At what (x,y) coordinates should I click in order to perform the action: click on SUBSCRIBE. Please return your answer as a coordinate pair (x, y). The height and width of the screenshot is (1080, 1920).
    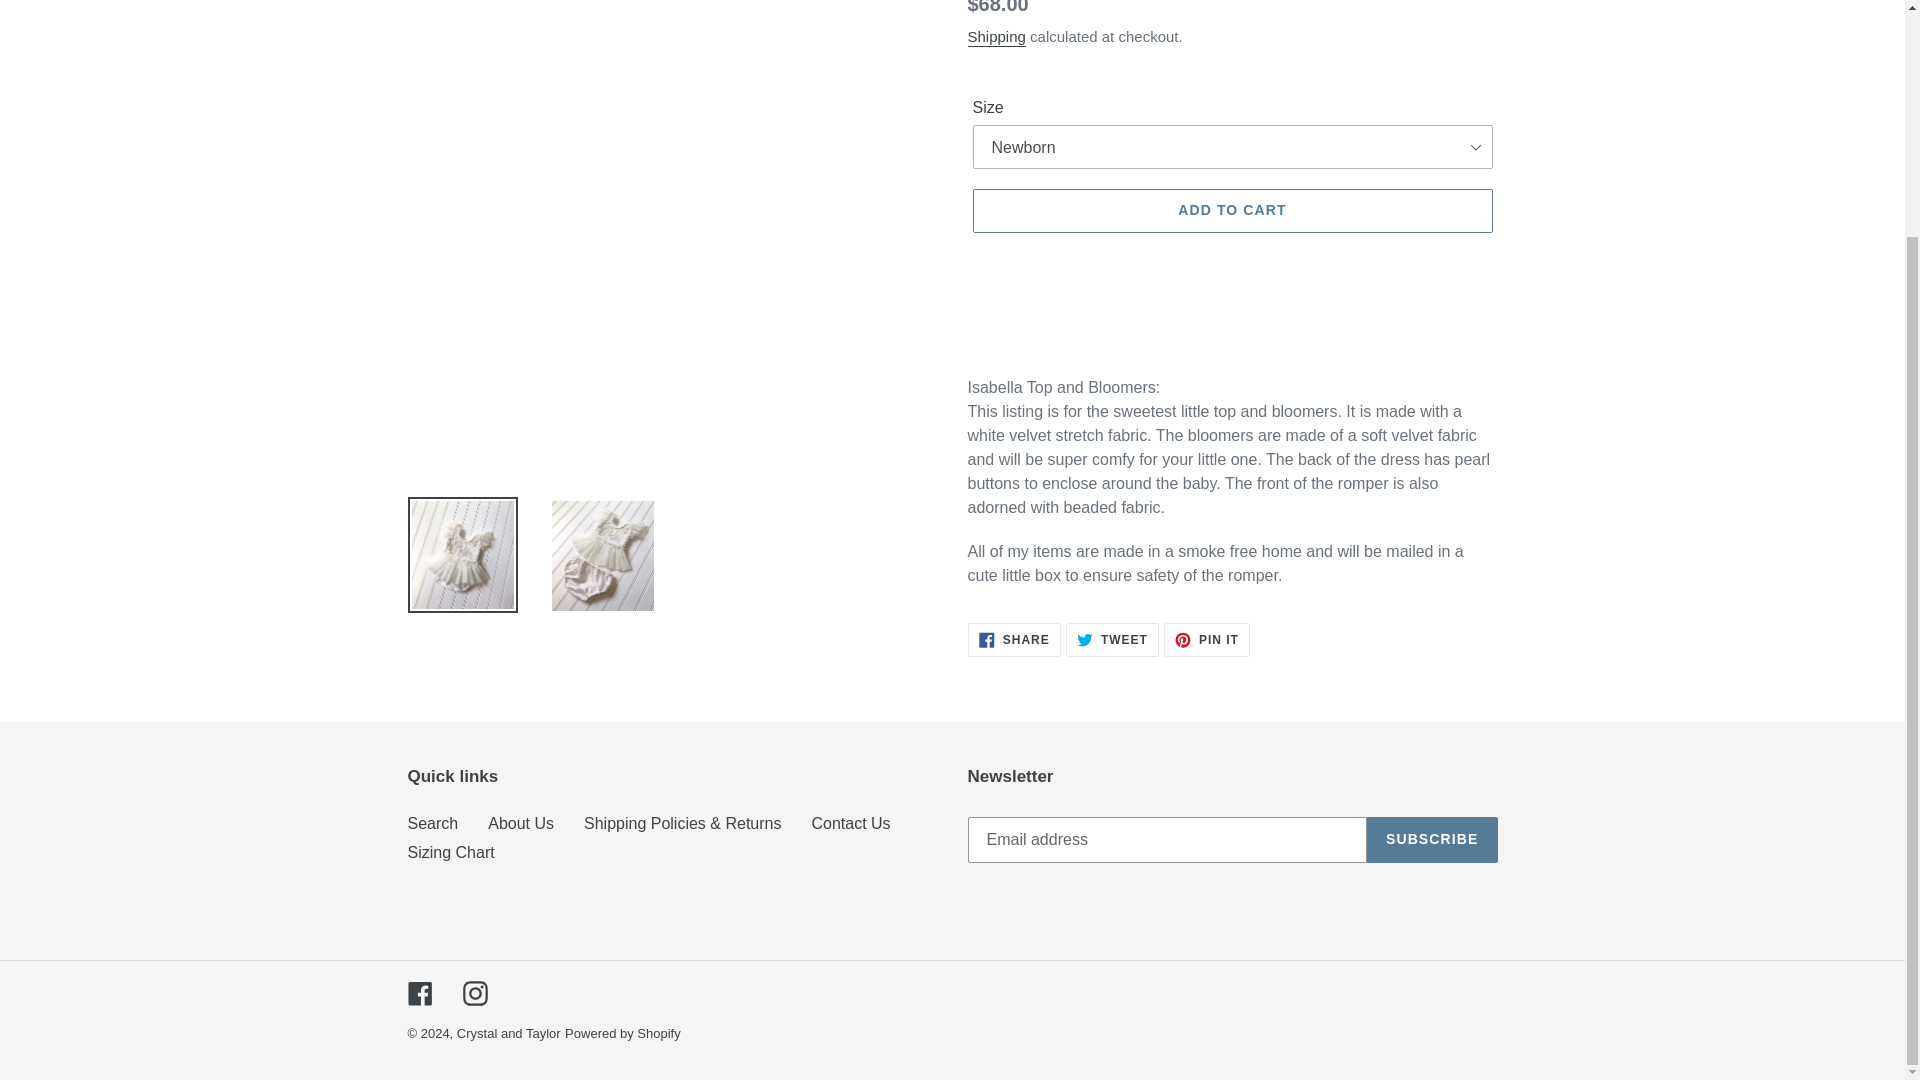
    Looking at the image, I should click on (432, 823).